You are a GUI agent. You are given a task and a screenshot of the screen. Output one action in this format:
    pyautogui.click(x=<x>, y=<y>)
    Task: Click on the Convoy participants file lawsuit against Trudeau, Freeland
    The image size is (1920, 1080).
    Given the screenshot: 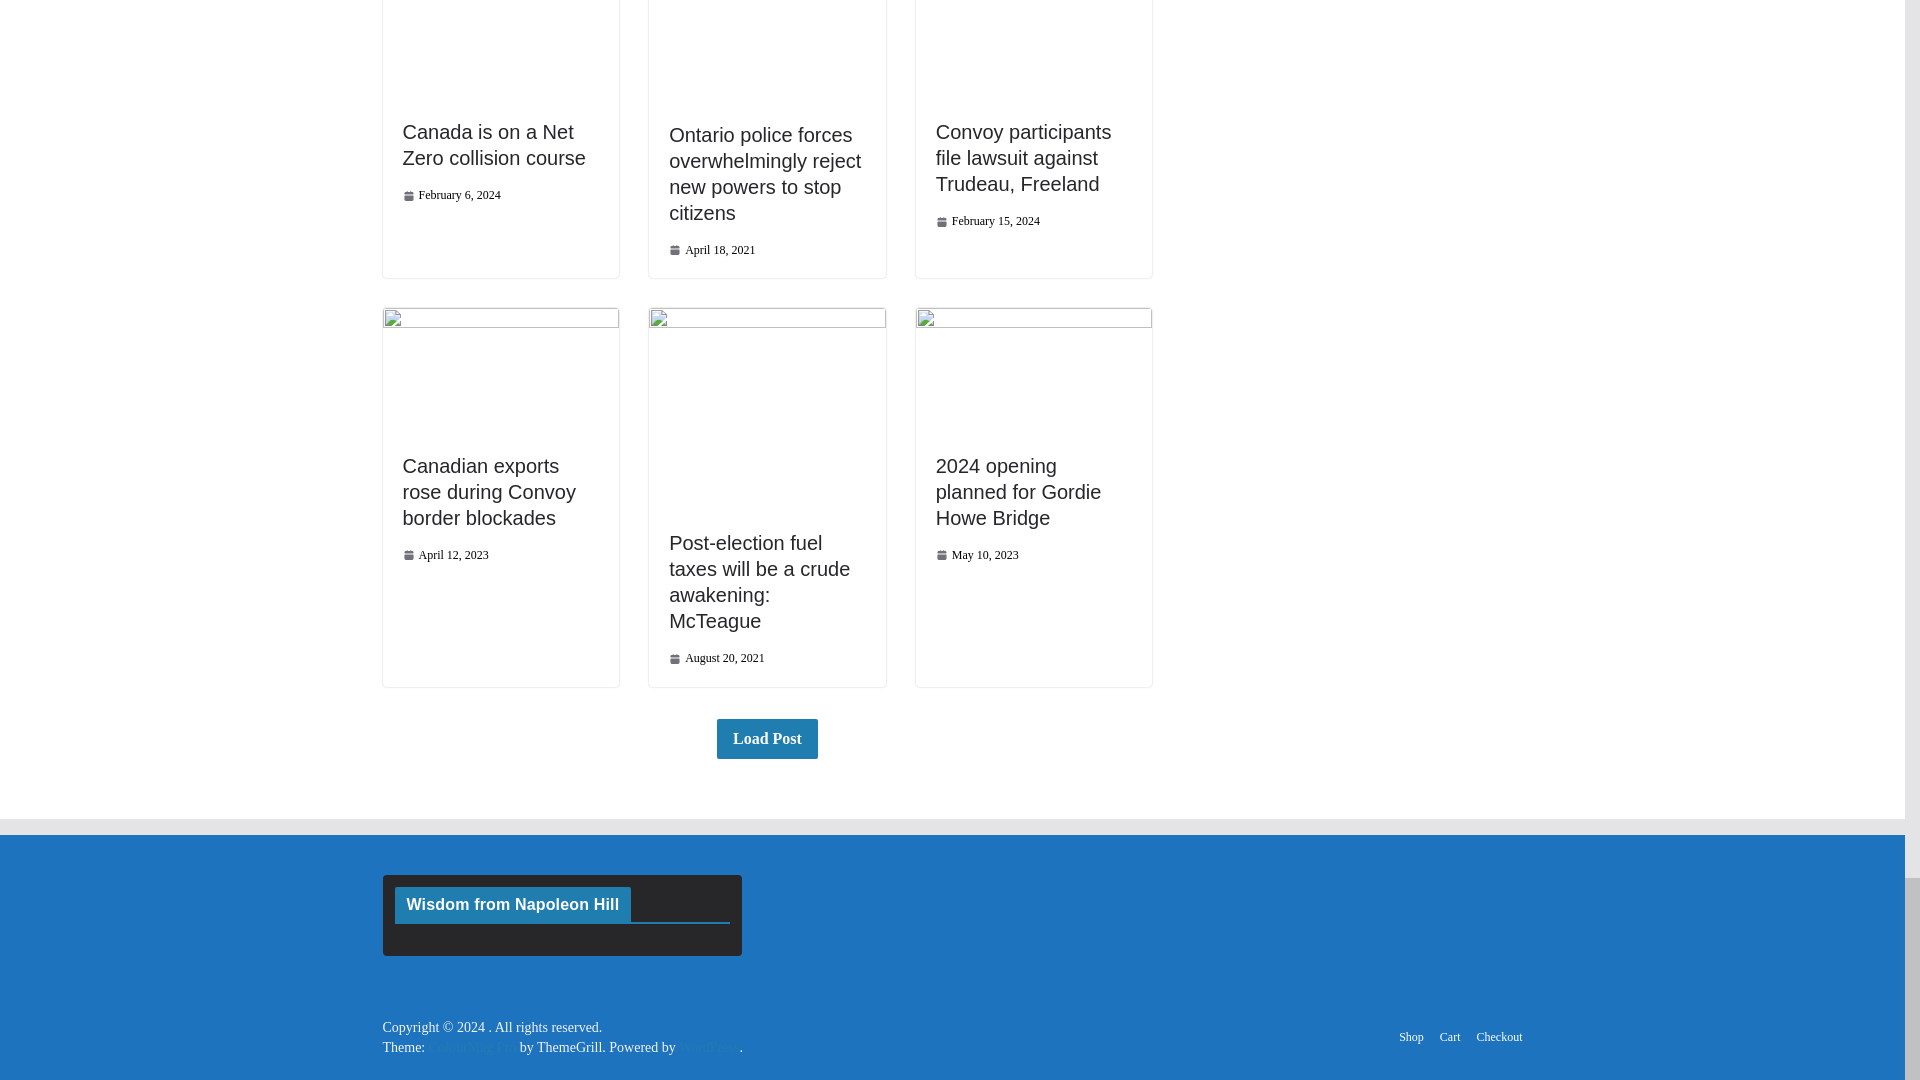 What is the action you would take?
    pyautogui.click(x=1024, y=158)
    